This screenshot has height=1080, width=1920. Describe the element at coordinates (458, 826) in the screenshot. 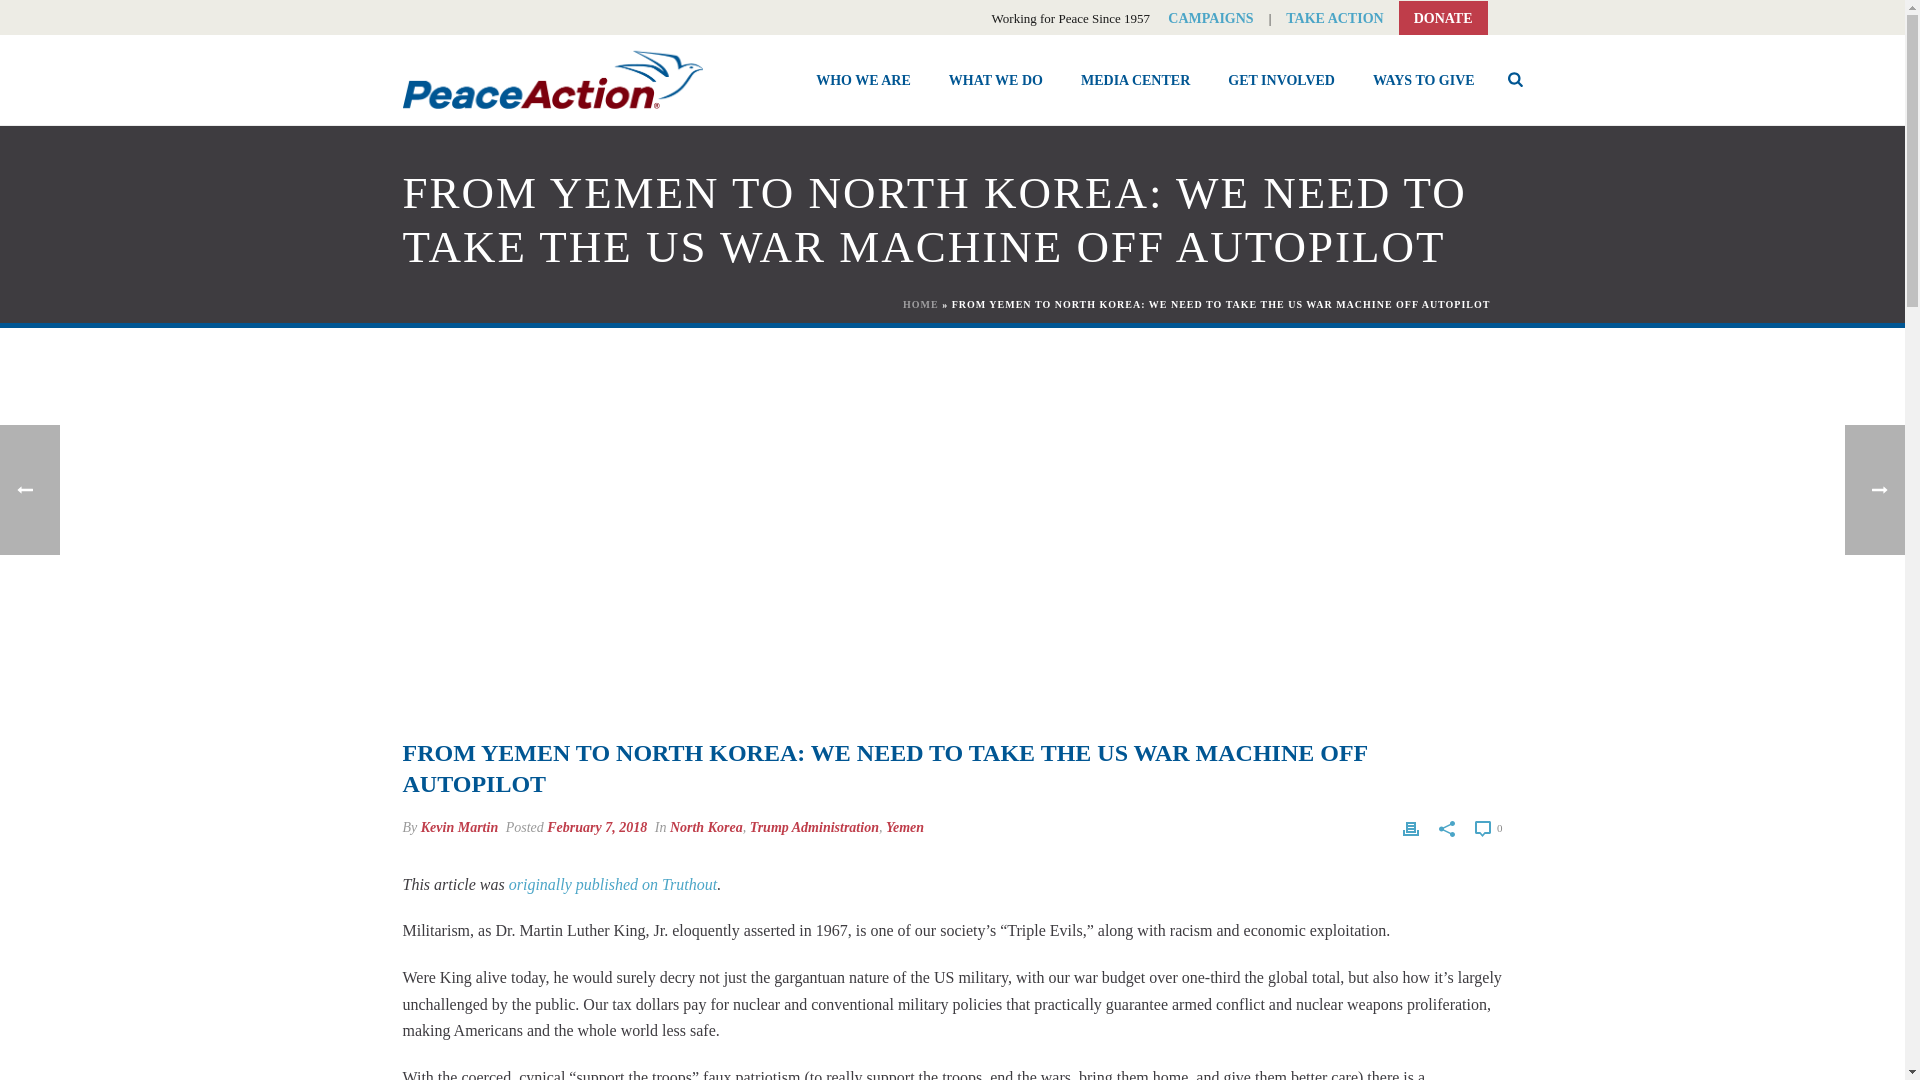

I see `Posts by Kevin Martin` at that location.